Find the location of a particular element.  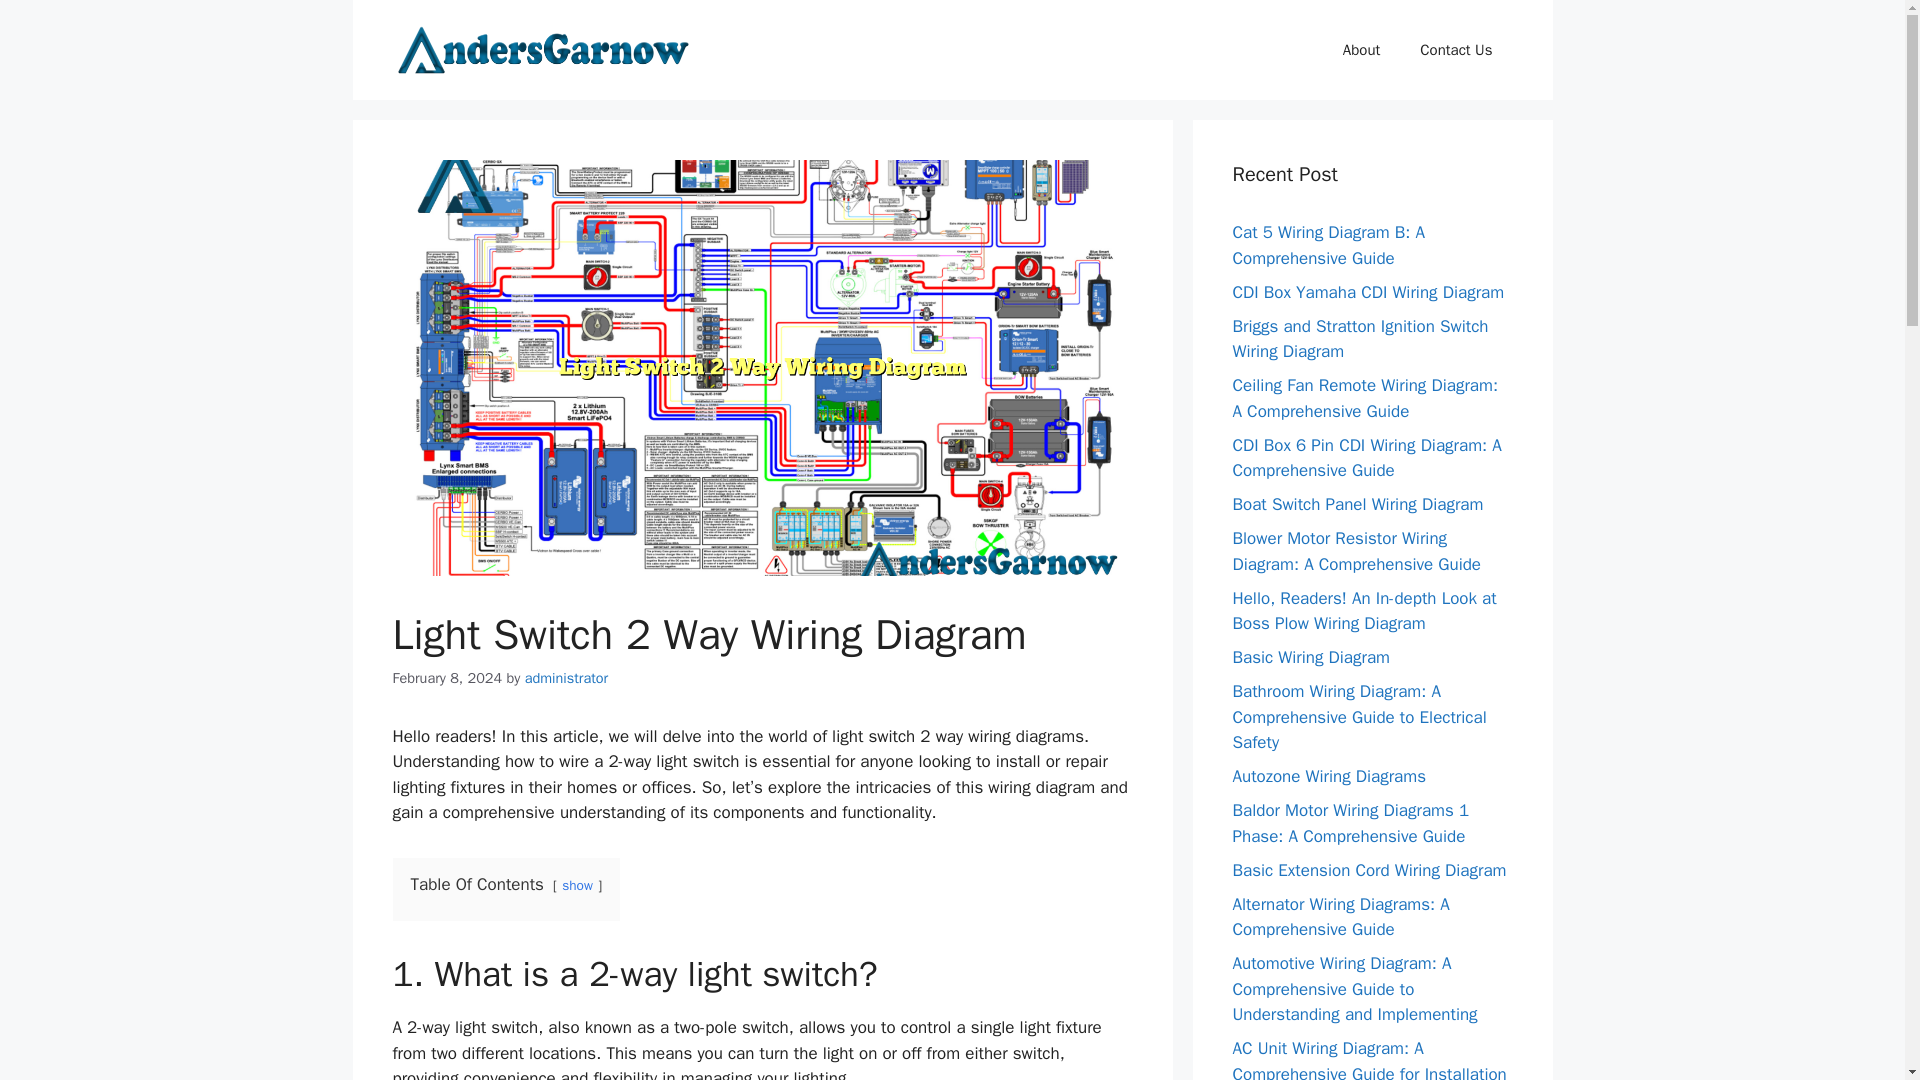

Baldor Motor Wiring Diagrams 1 Phase: A Comprehensive Guide is located at coordinates (1350, 823).